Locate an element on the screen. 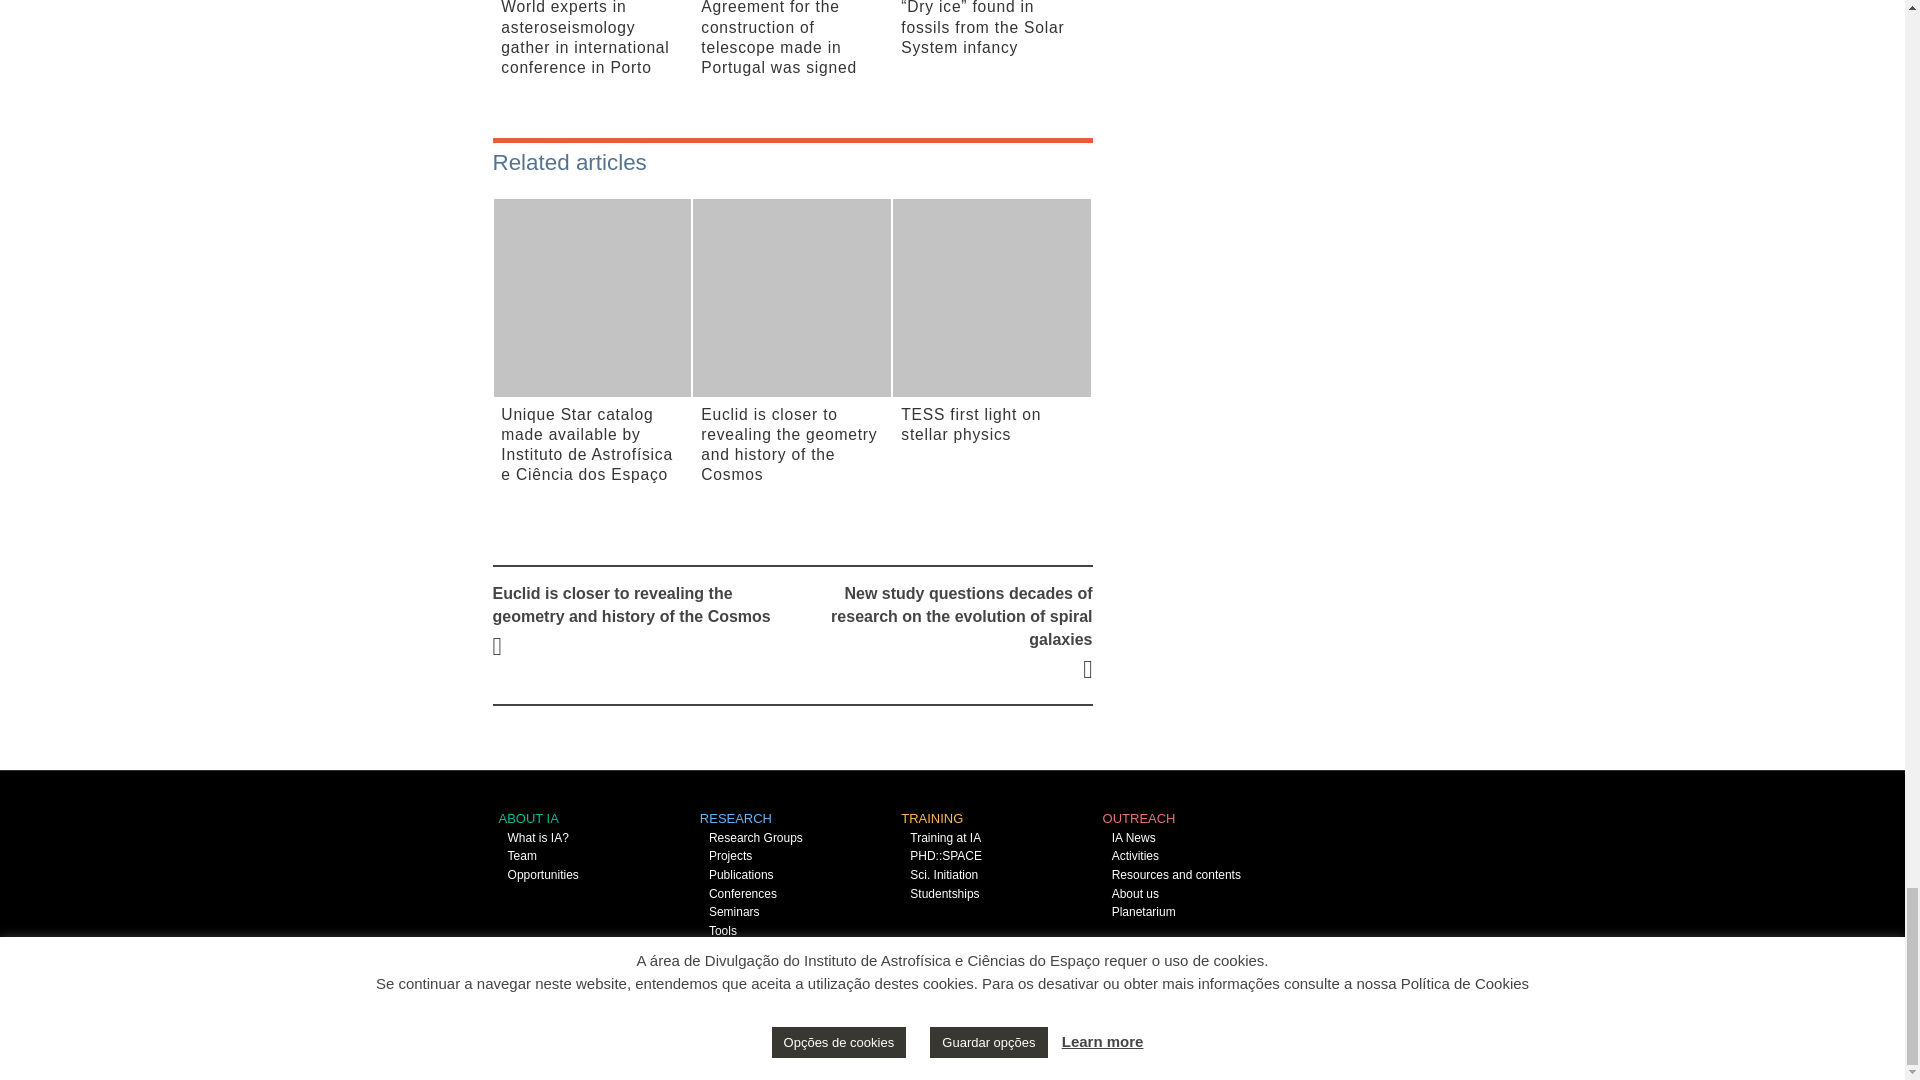  TESS first light on stellar physics is located at coordinates (991, 302).